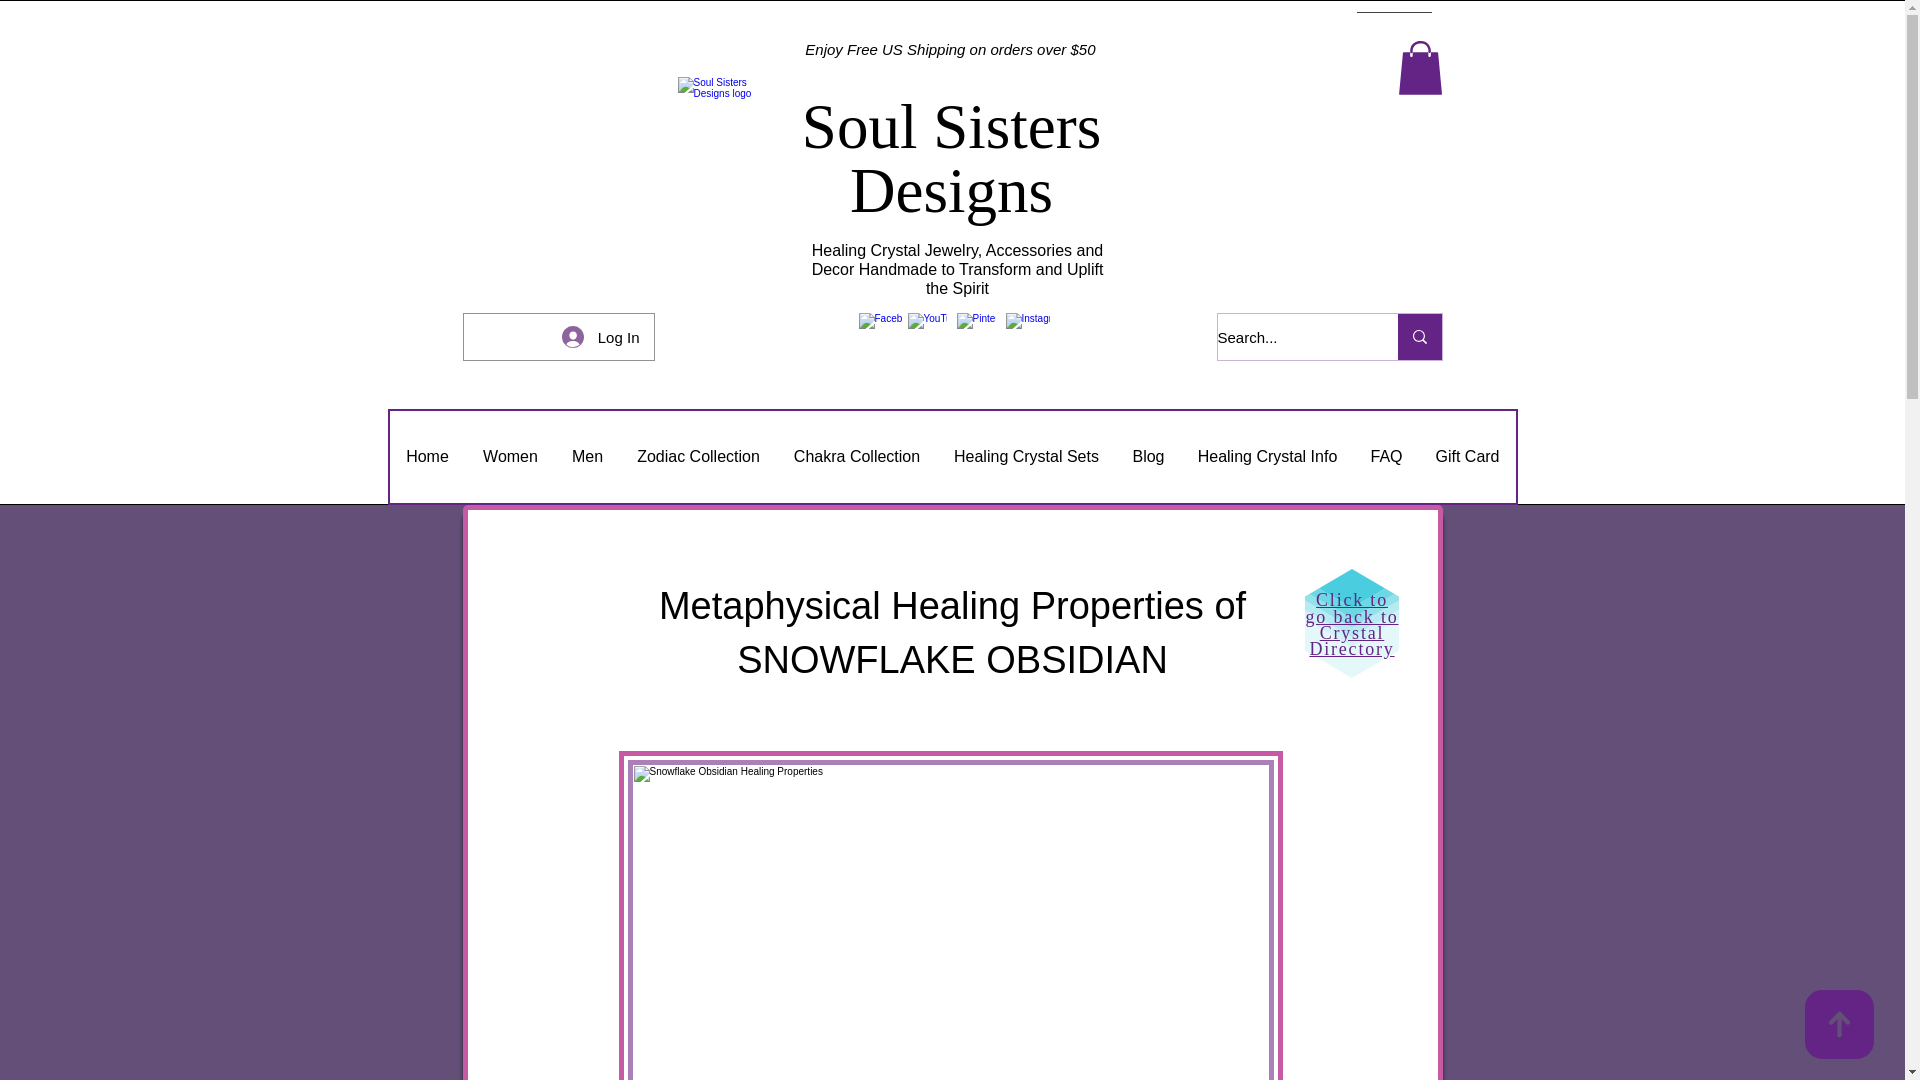 The height and width of the screenshot is (1080, 1920). What do you see at coordinates (675, 778) in the screenshot?
I see `Pin to Pinterest` at bounding box center [675, 778].